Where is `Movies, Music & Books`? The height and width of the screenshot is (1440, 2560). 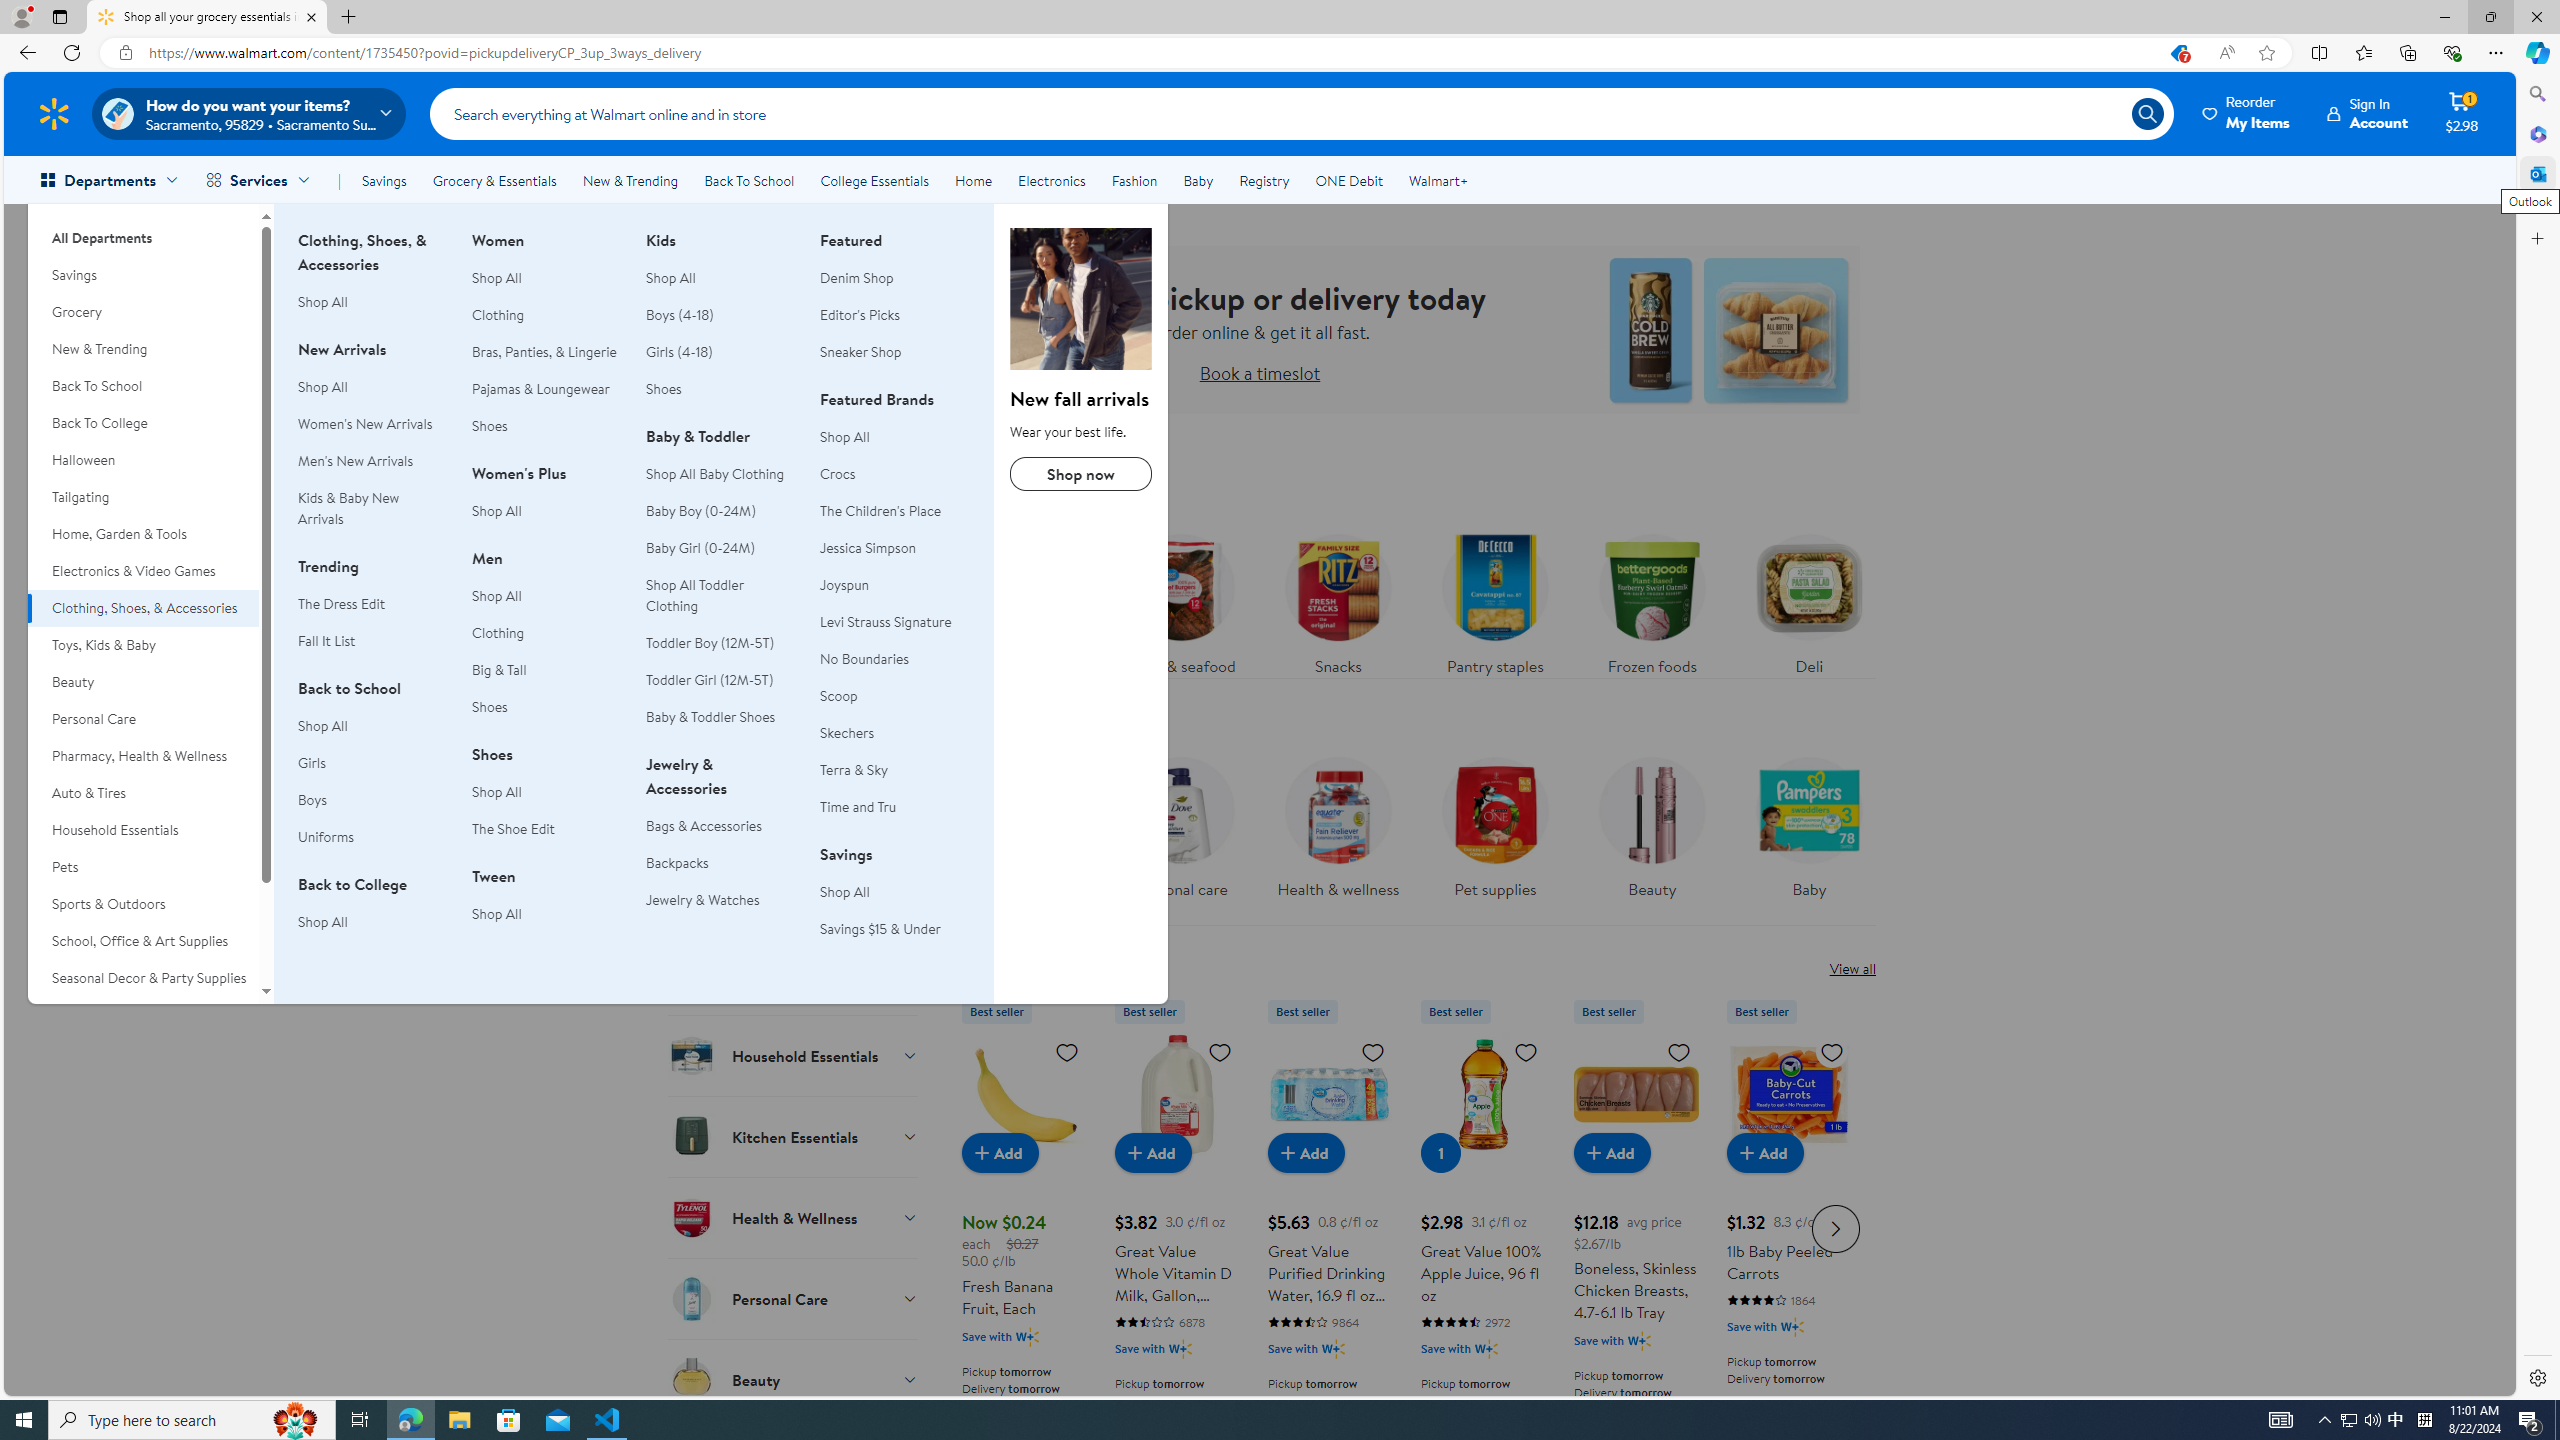
Movies, Music & Books is located at coordinates (143, 1014).